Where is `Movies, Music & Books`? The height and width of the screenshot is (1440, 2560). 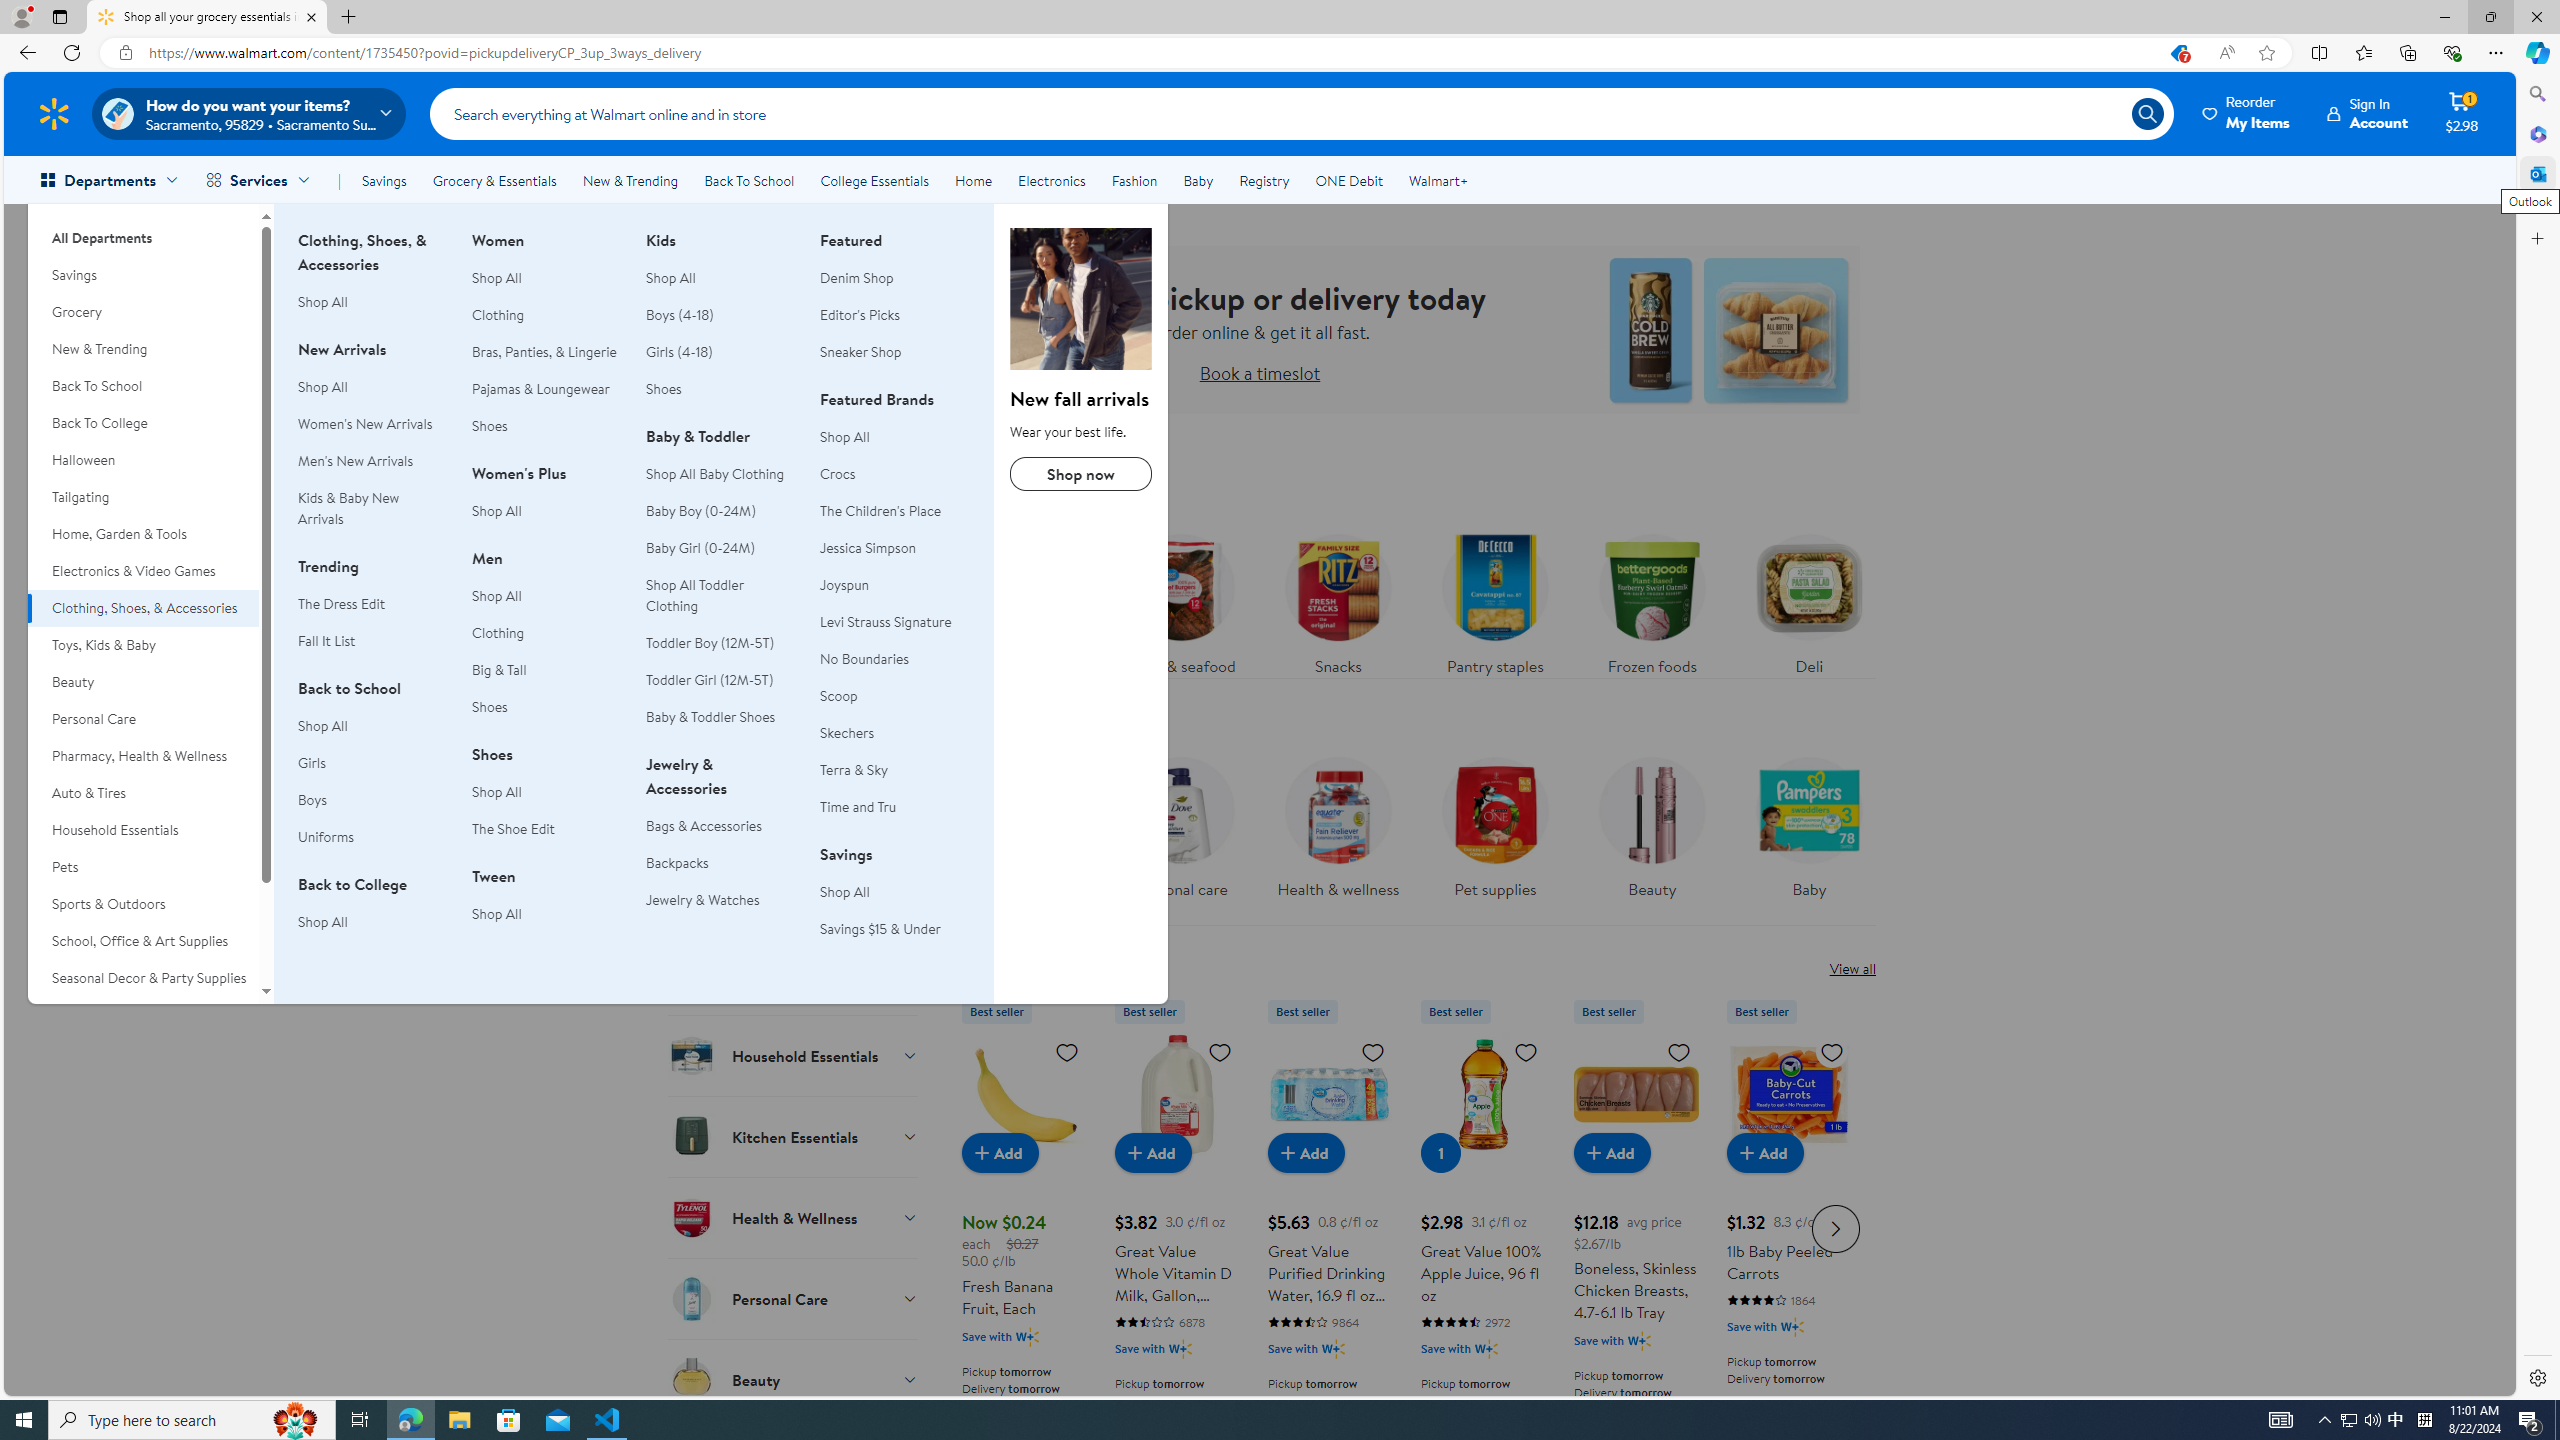
Movies, Music & Books is located at coordinates (143, 1014).